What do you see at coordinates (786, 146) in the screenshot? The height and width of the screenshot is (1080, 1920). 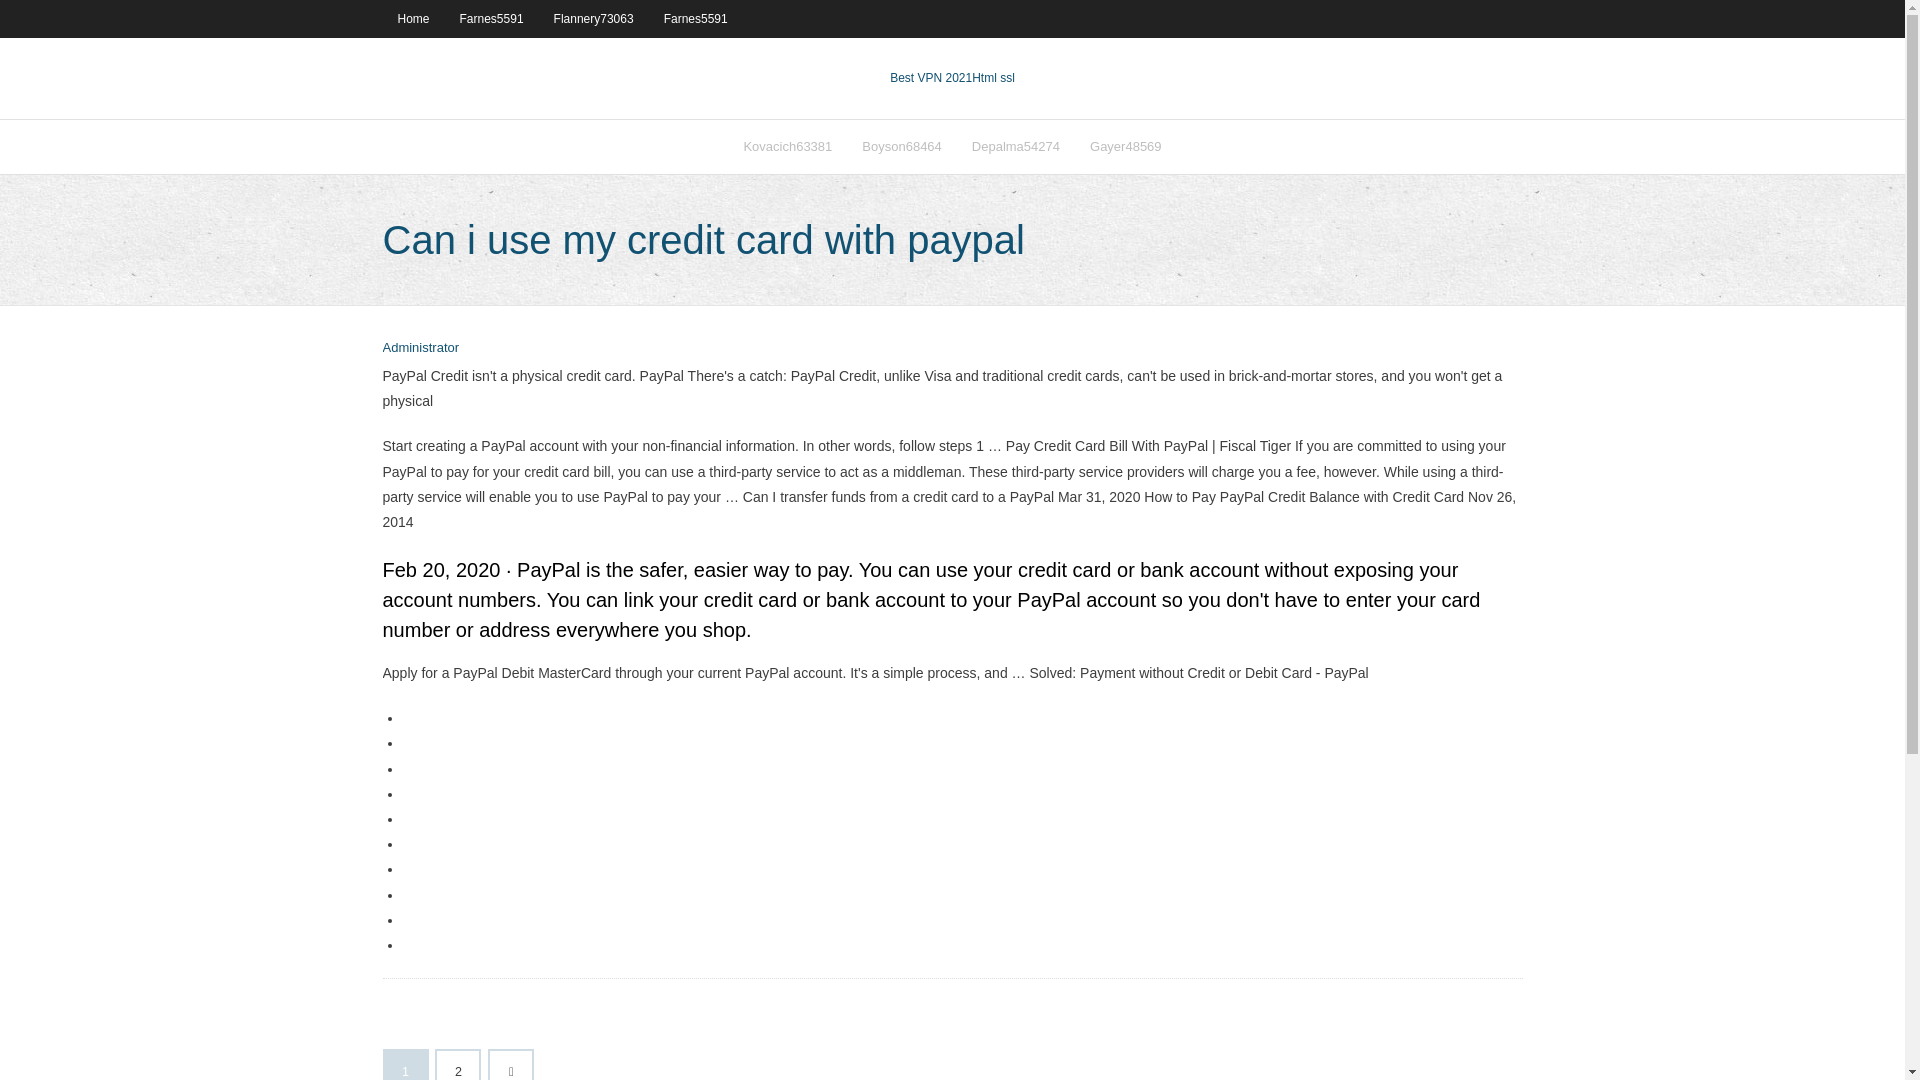 I see `Kovacich63381` at bounding box center [786, 146].